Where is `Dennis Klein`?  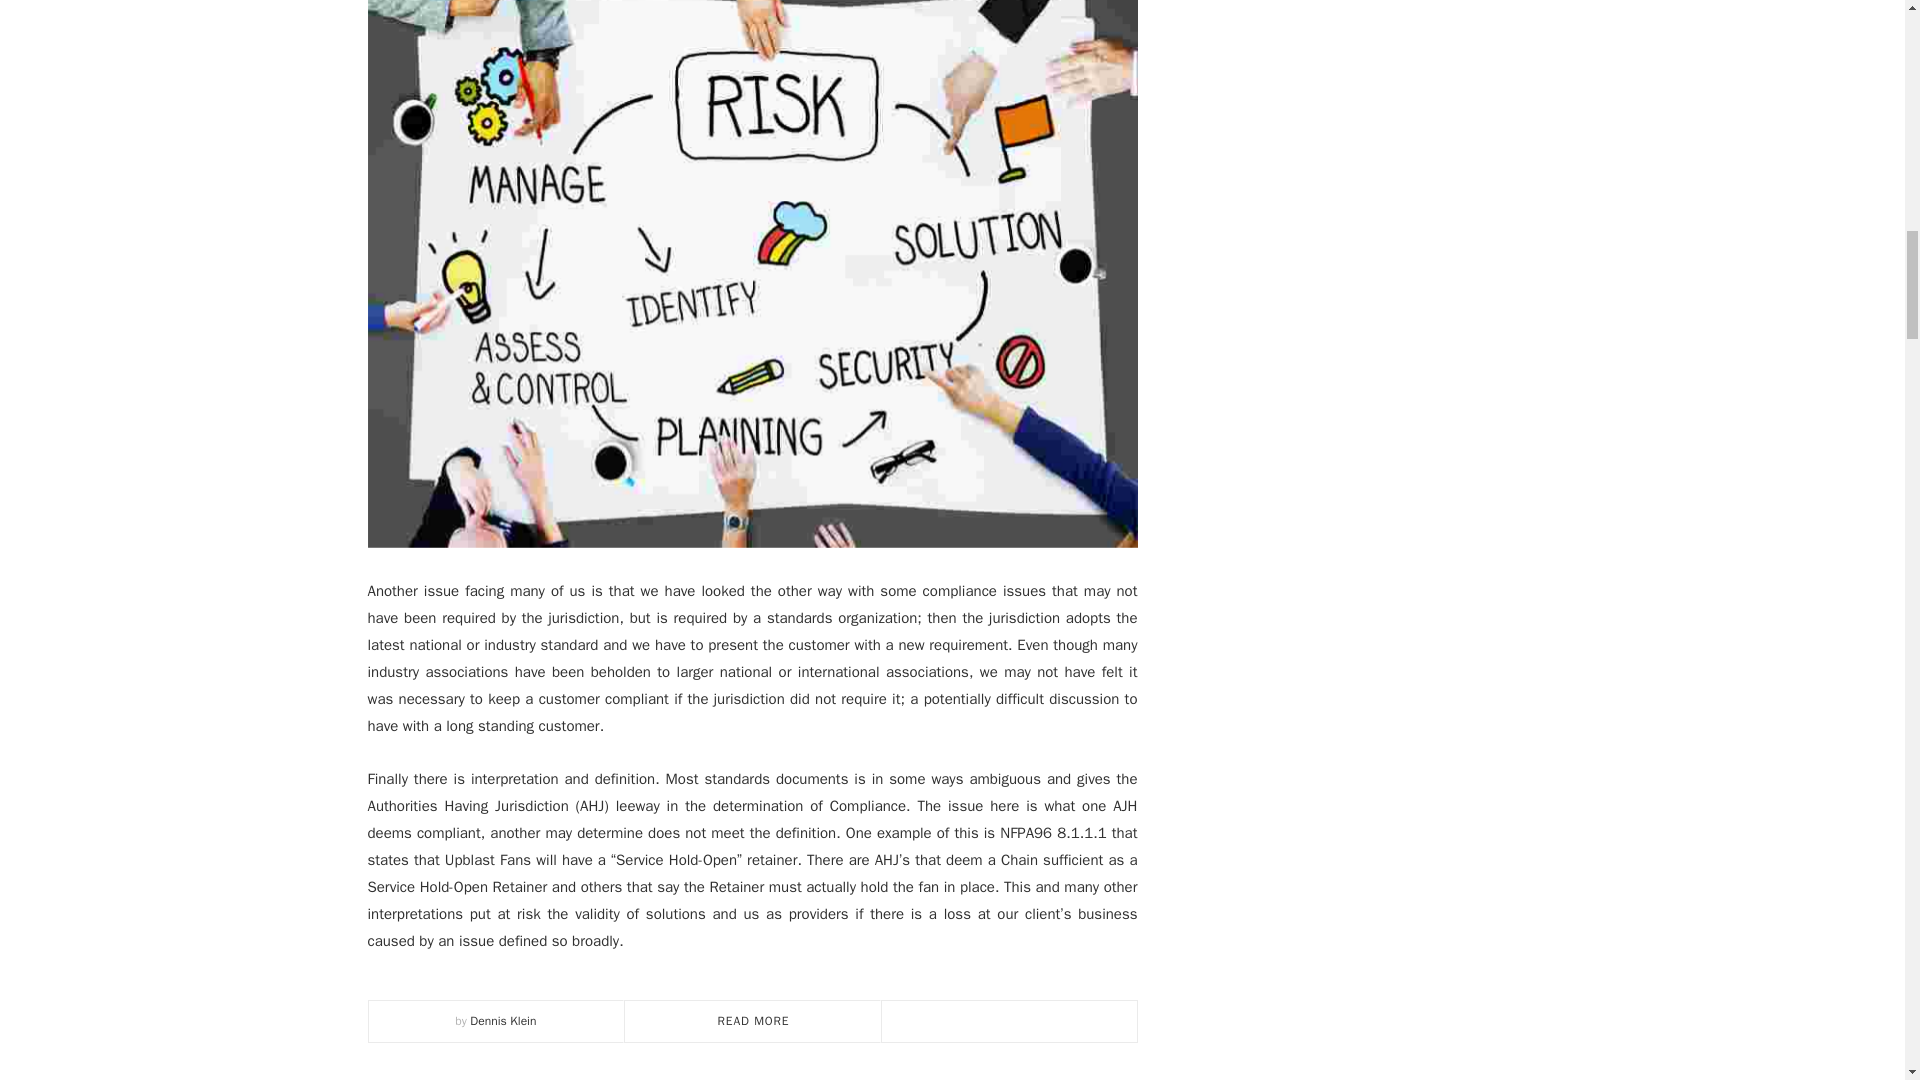 Dennis Klein is located at coordinates (502, 1021).